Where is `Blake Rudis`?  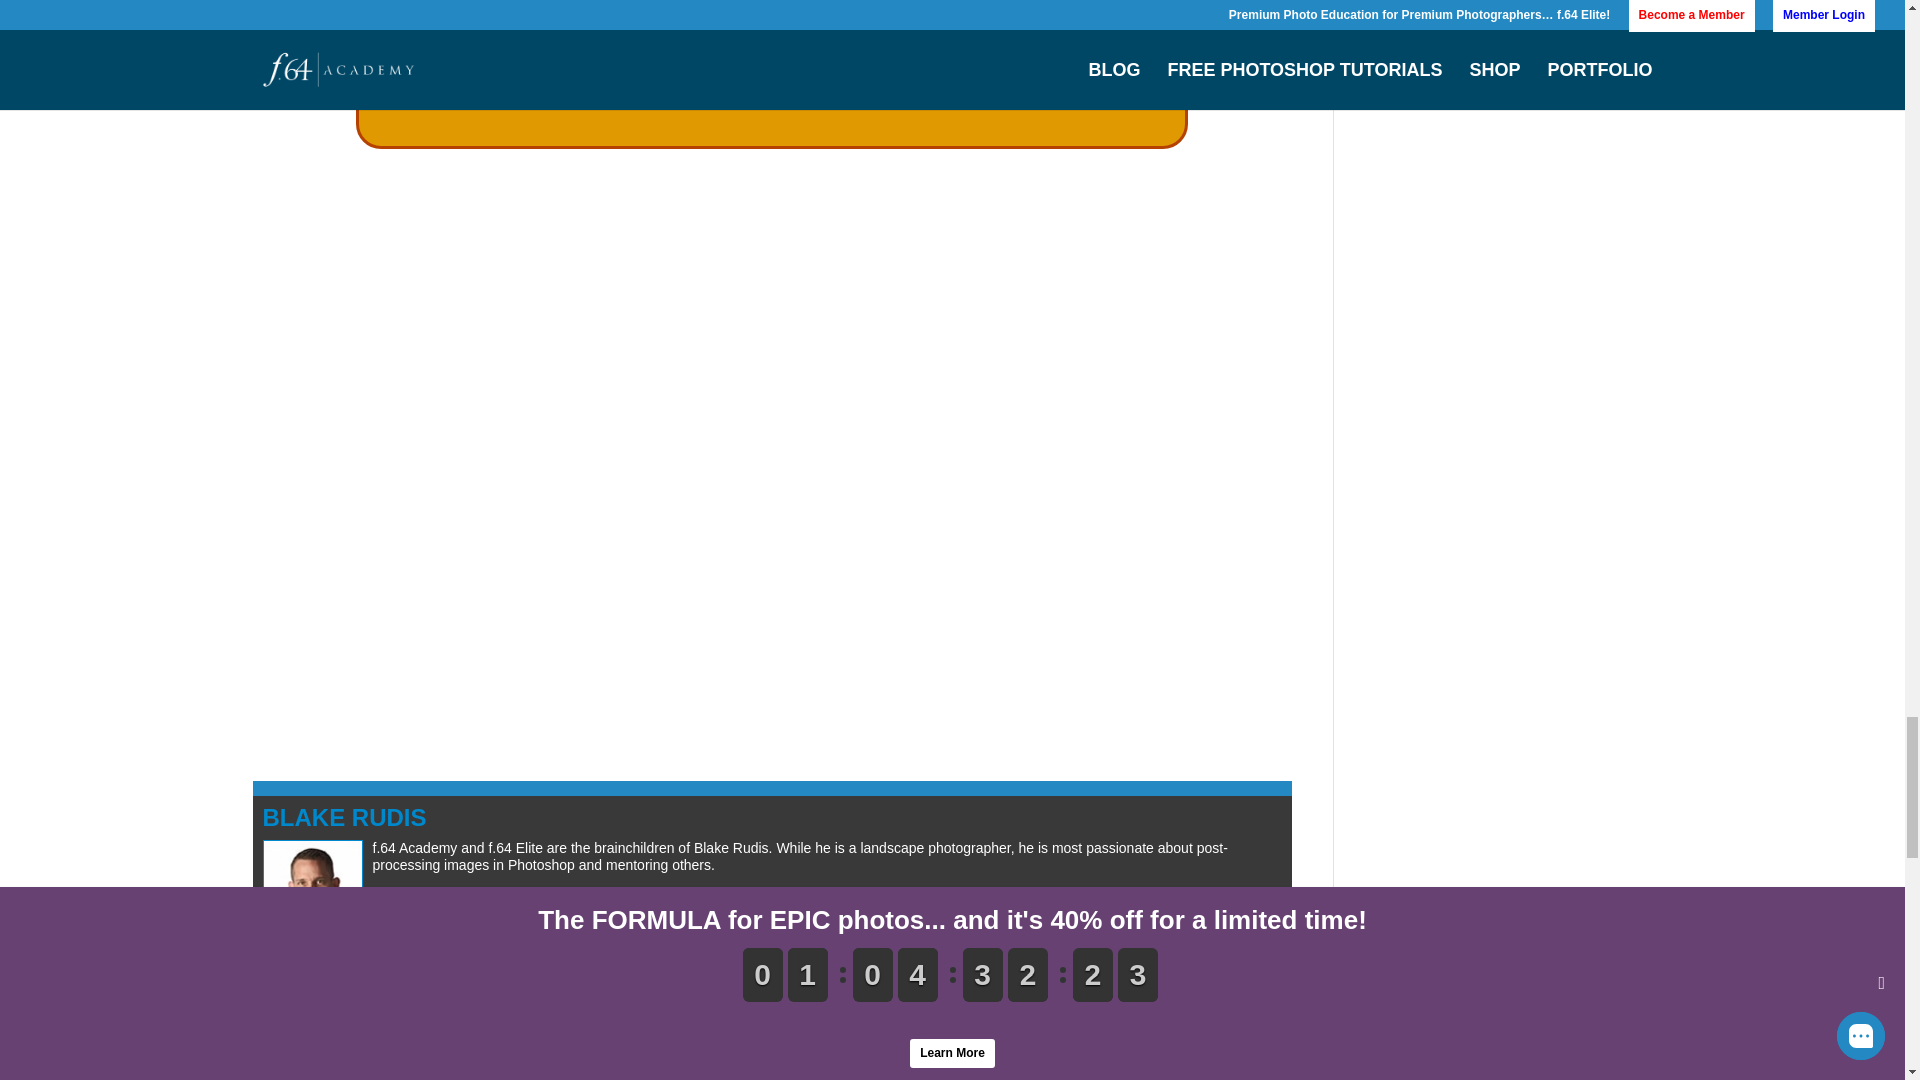
Blake Rudis is located at coordinates (344, 816).